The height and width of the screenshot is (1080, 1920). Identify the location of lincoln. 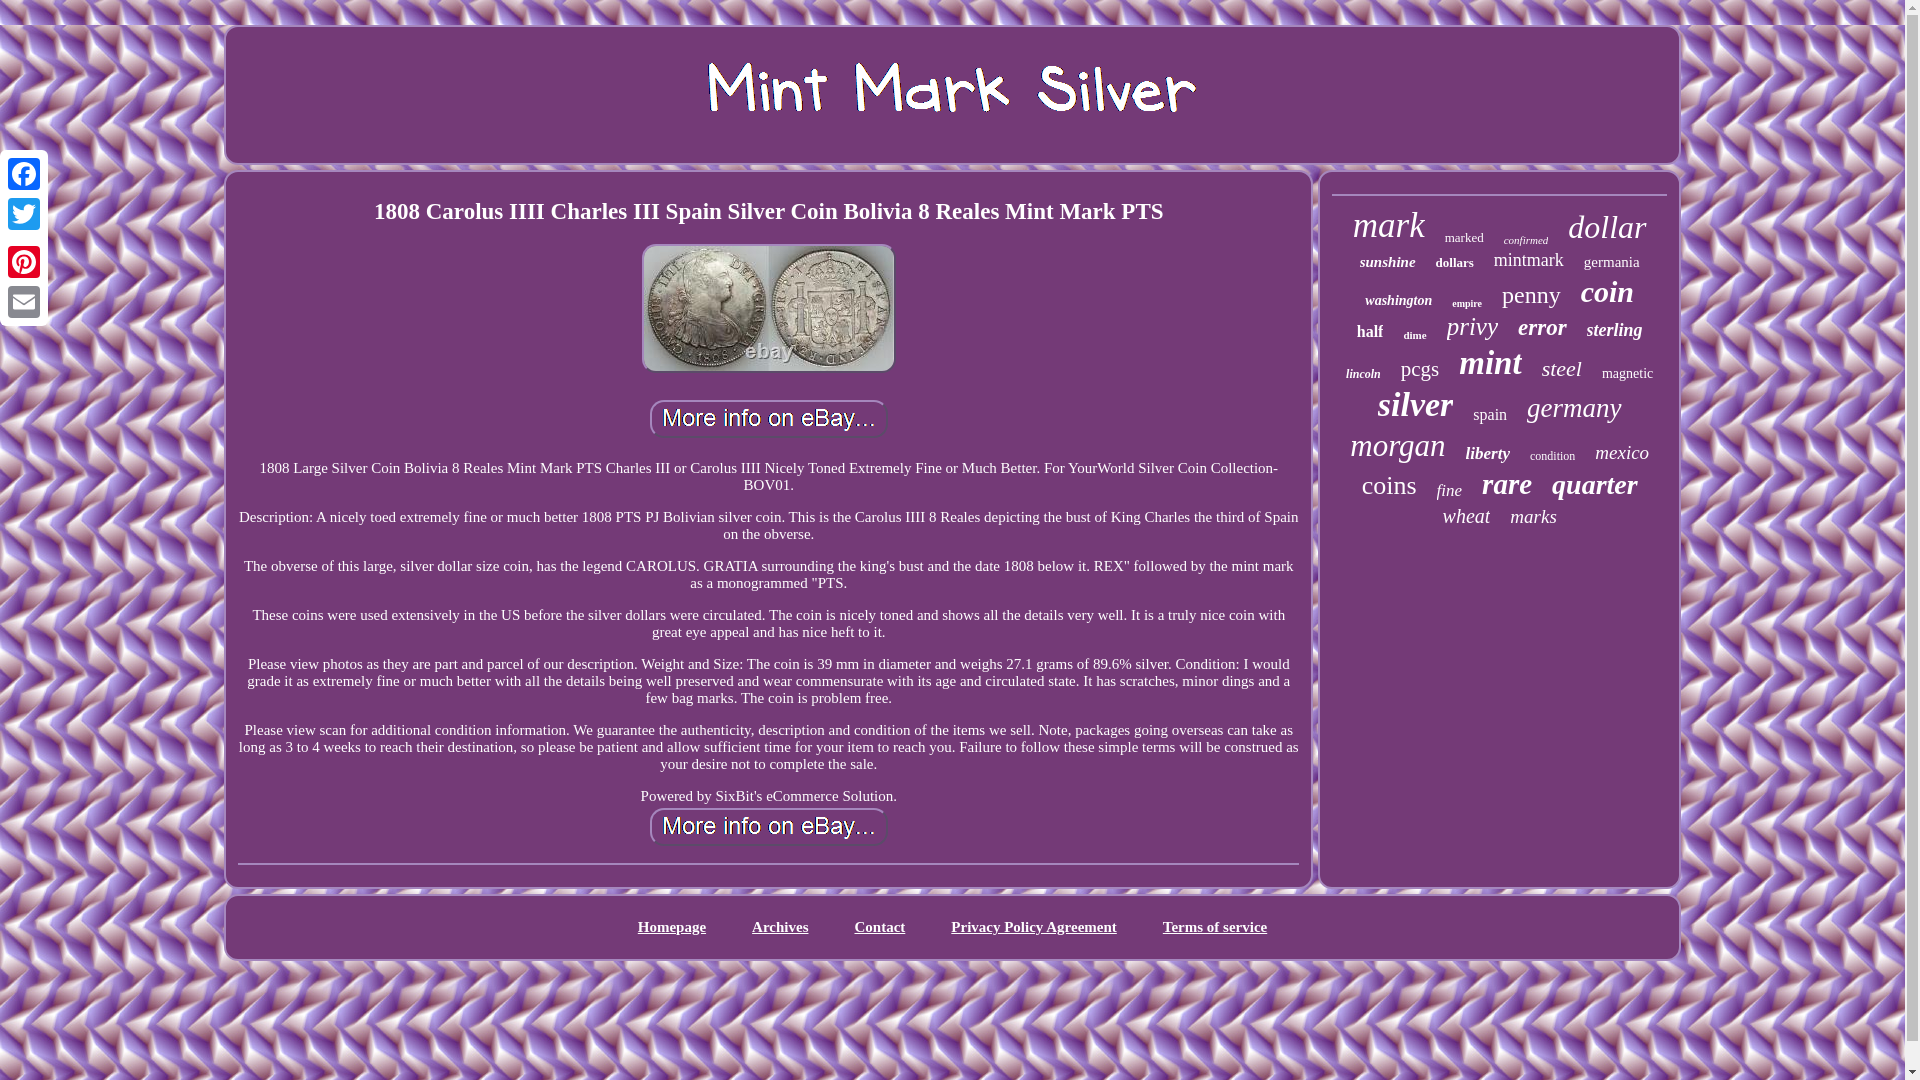
(1362, 374).